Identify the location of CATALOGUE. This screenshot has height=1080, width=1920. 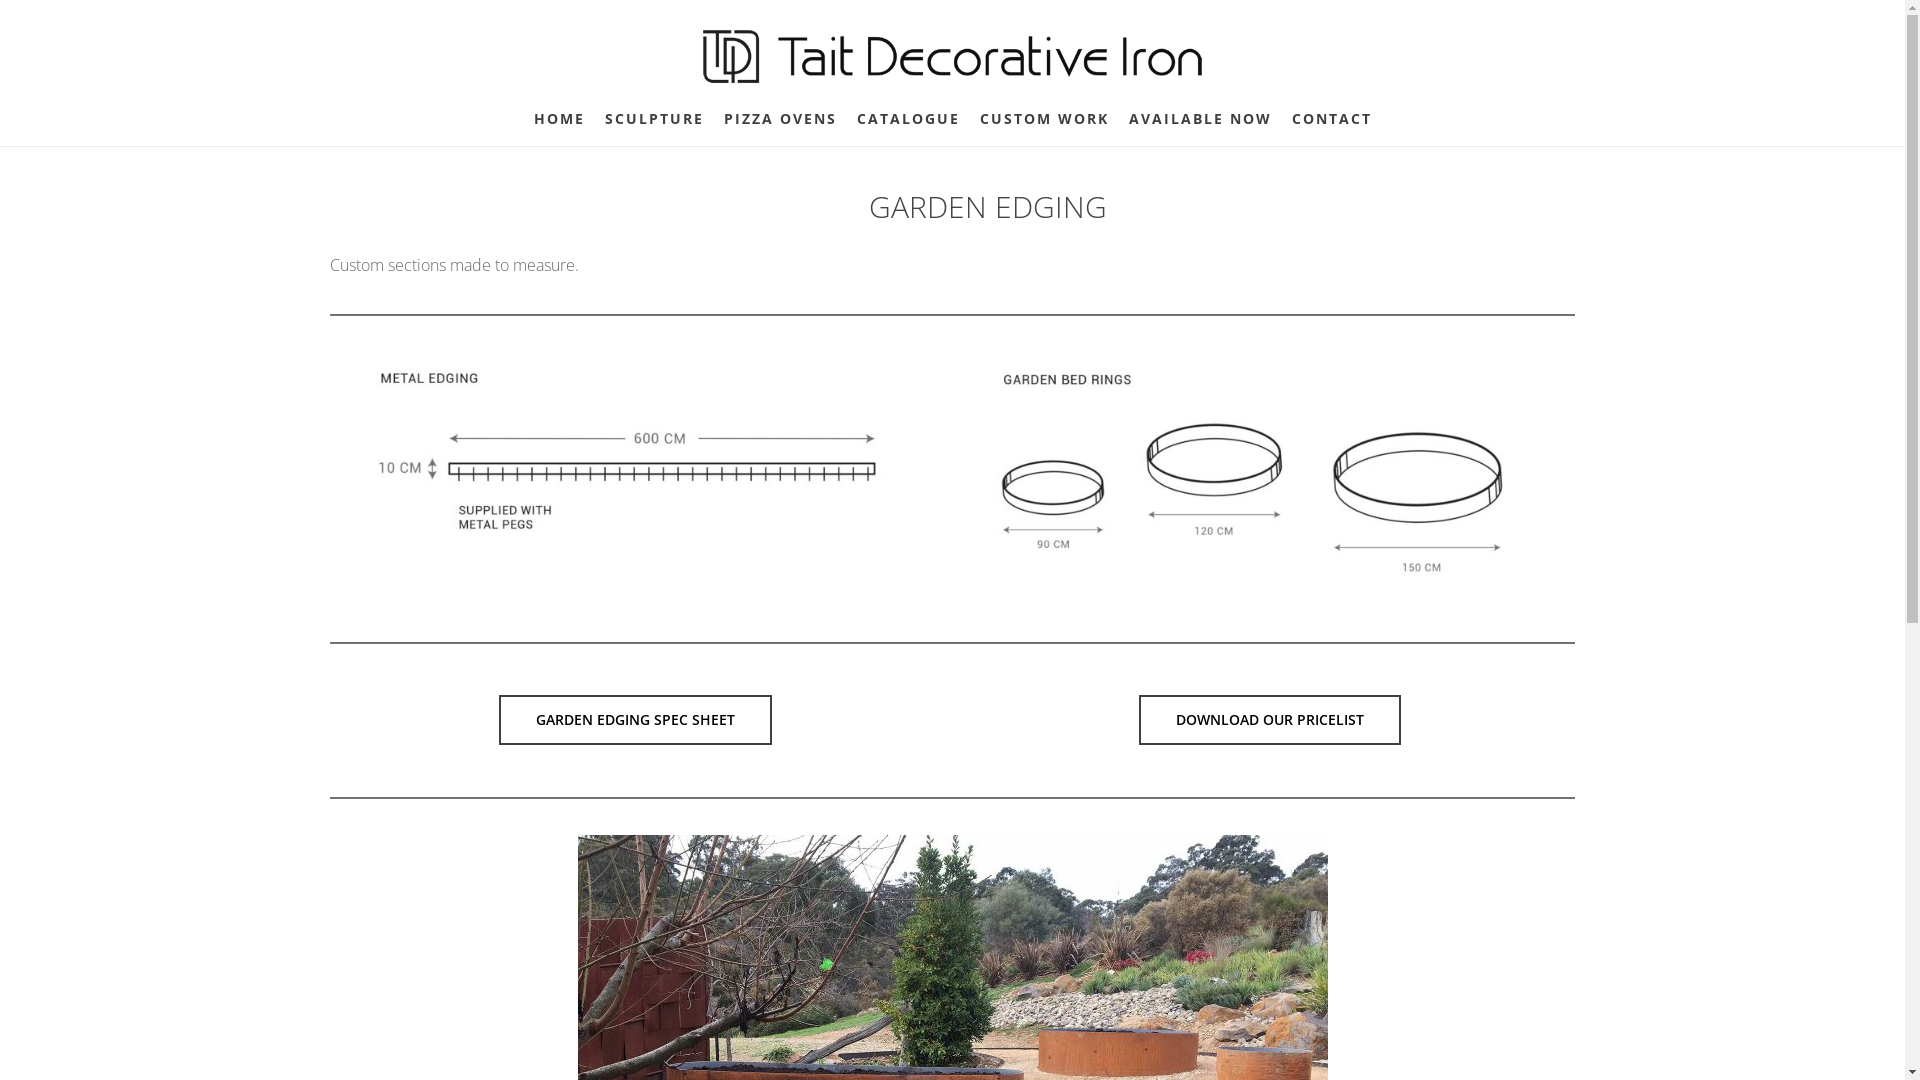
(907, 119).